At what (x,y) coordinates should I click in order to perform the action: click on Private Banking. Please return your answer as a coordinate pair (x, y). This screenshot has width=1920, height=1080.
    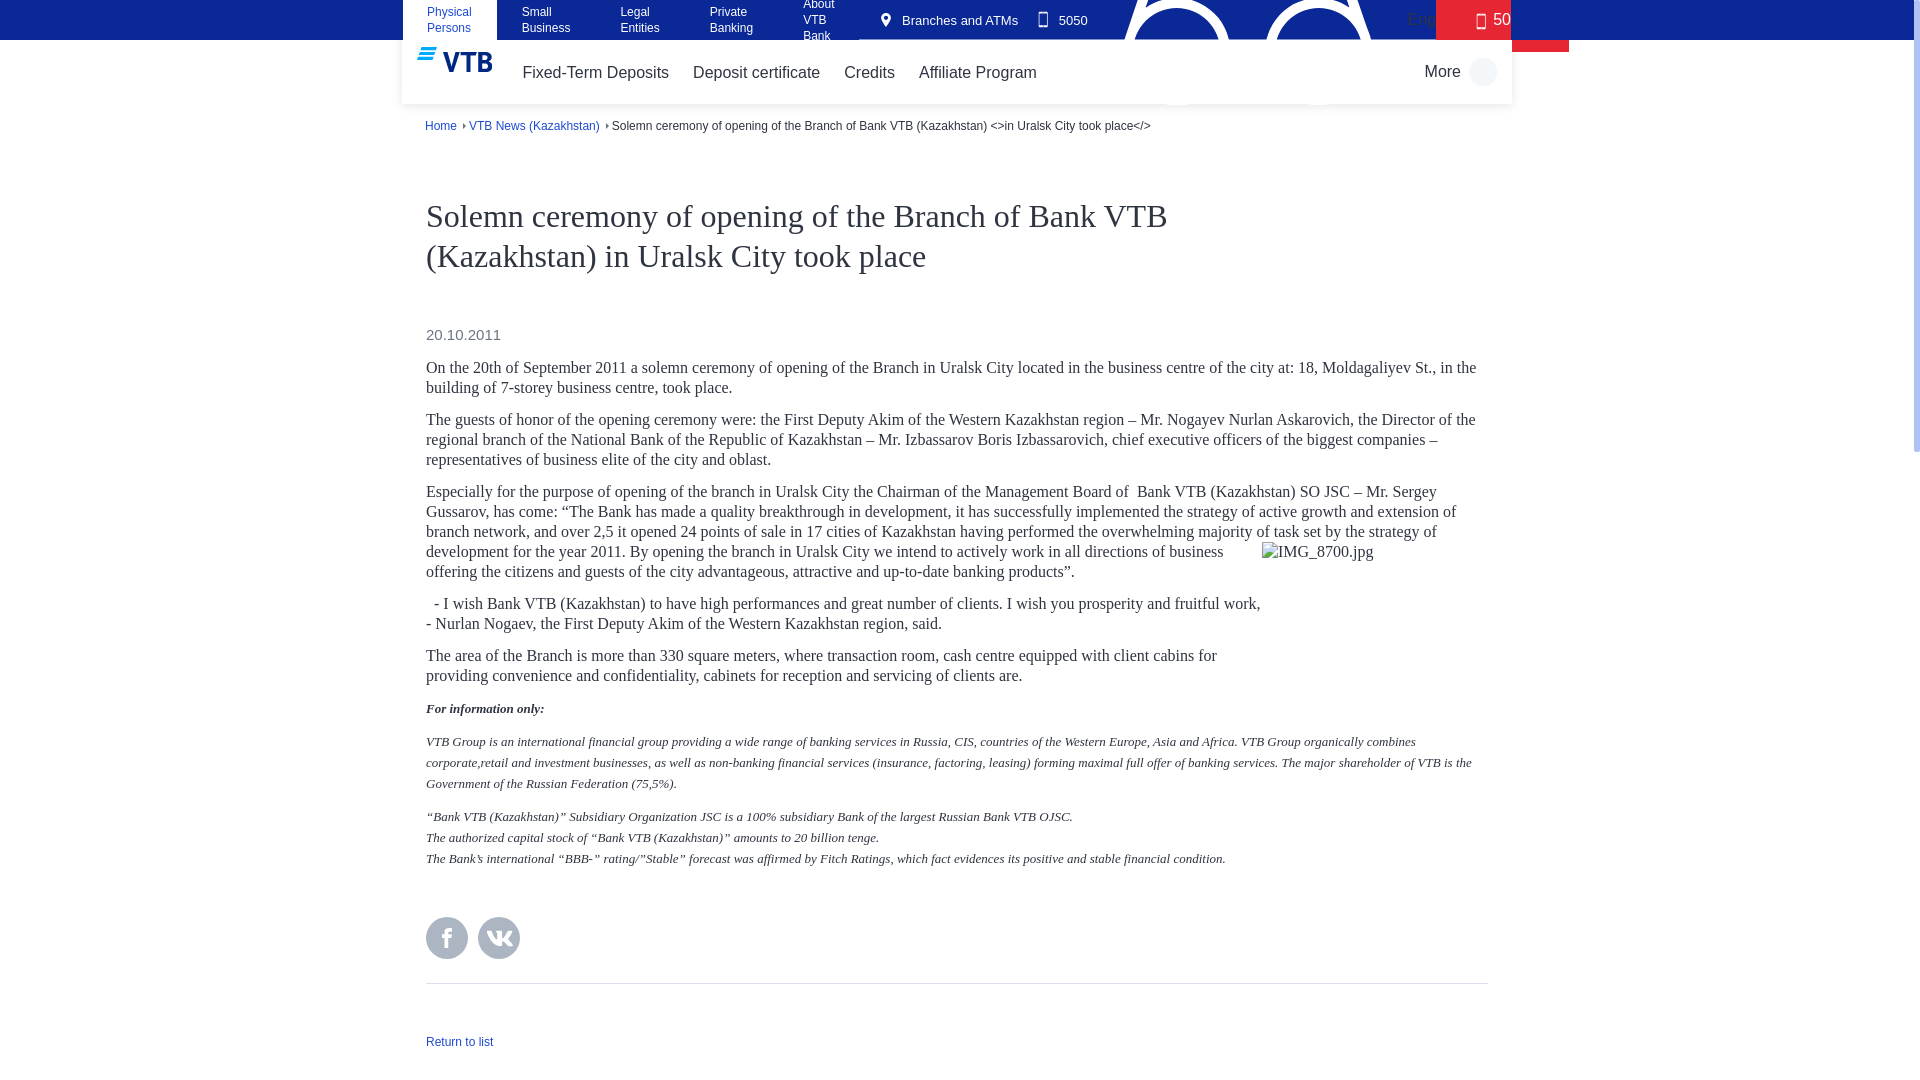
    Looking at the image, I should click on (731, 24).